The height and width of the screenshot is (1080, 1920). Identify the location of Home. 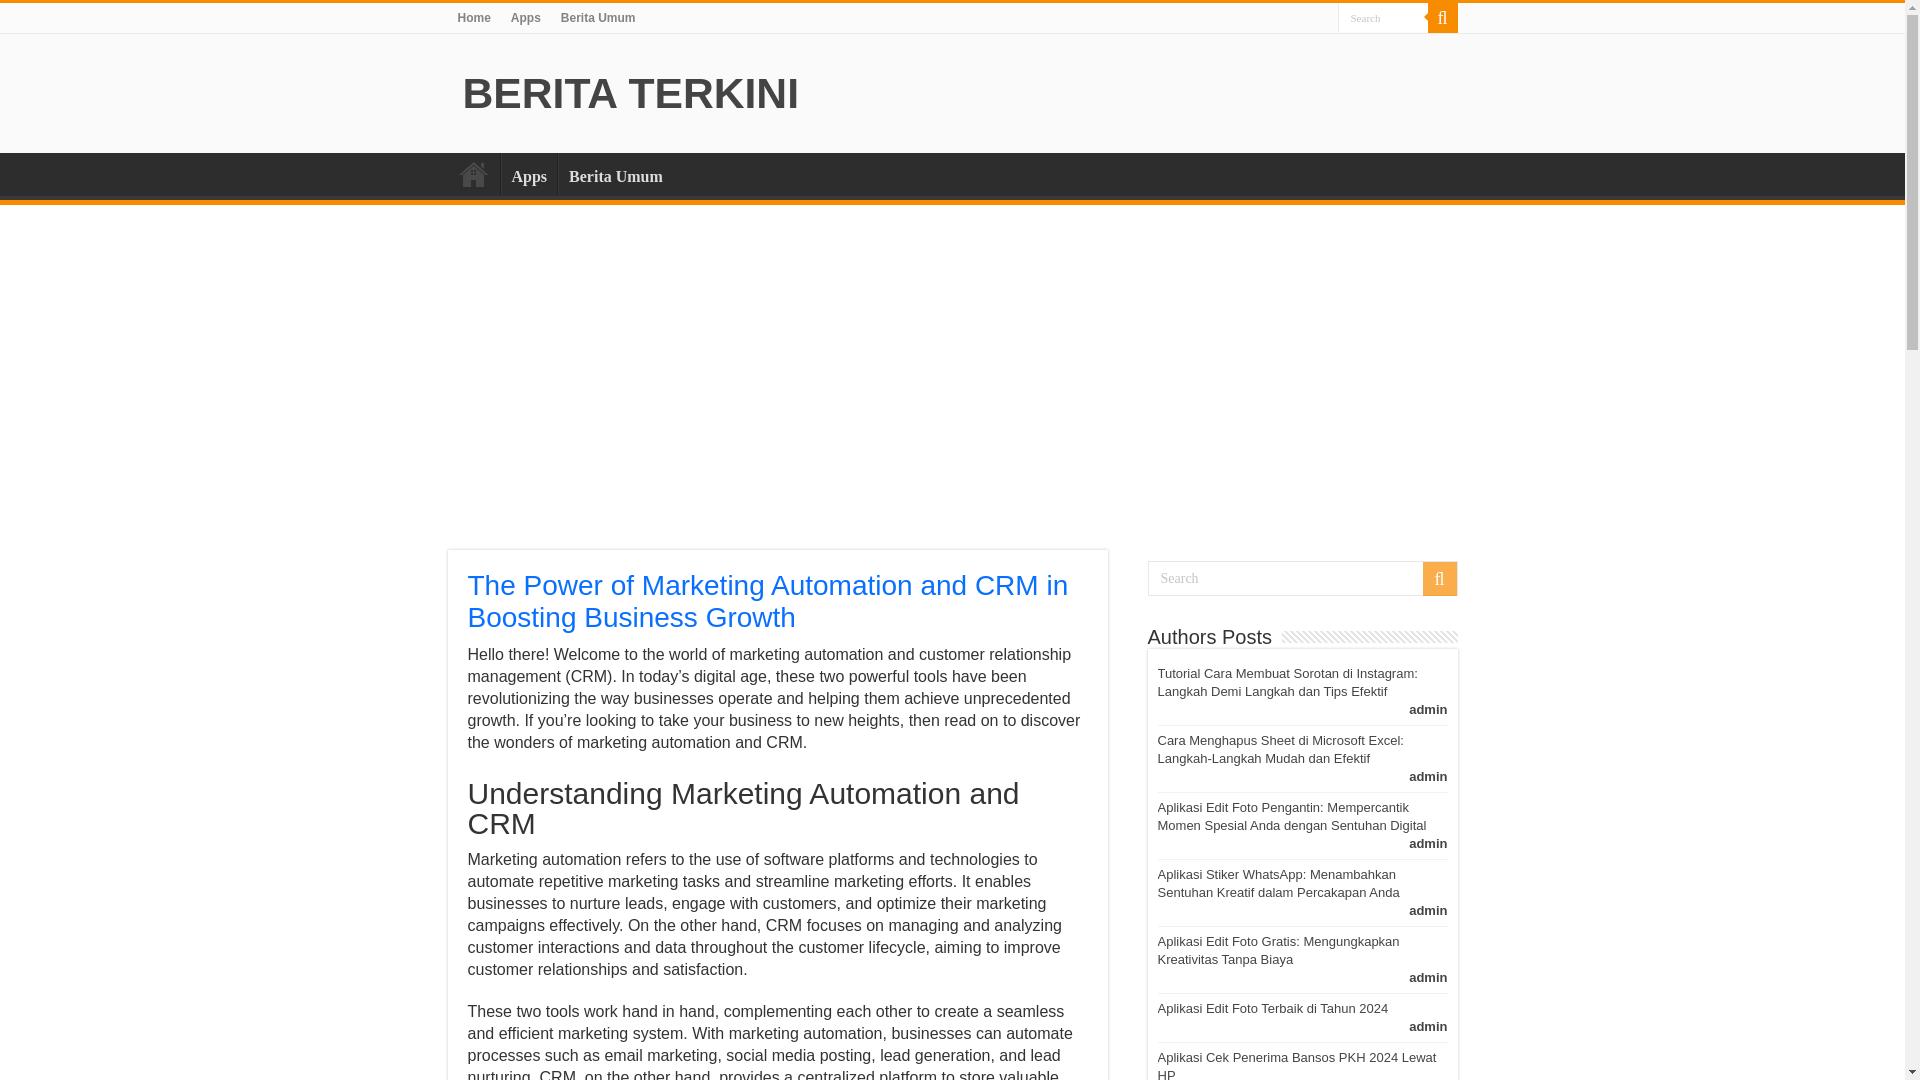
(474, 18).